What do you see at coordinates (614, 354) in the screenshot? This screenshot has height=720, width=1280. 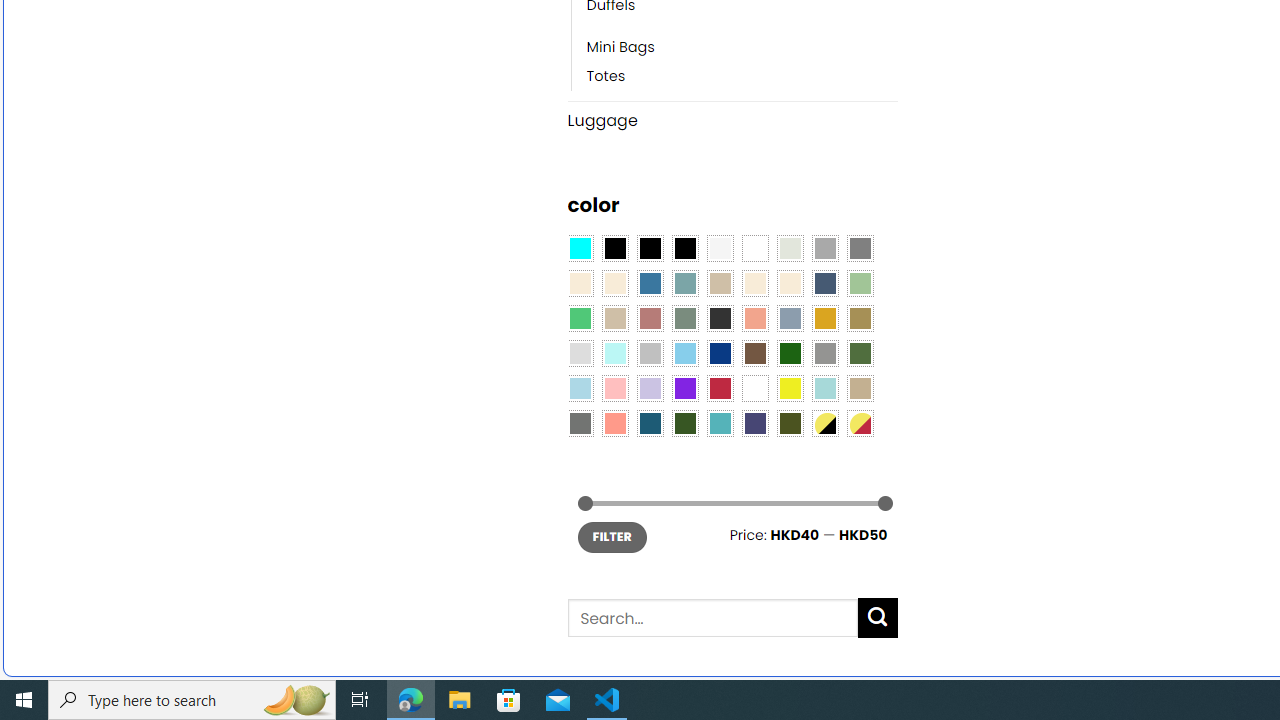 I see `Mint` at bounding box center [614, 354].